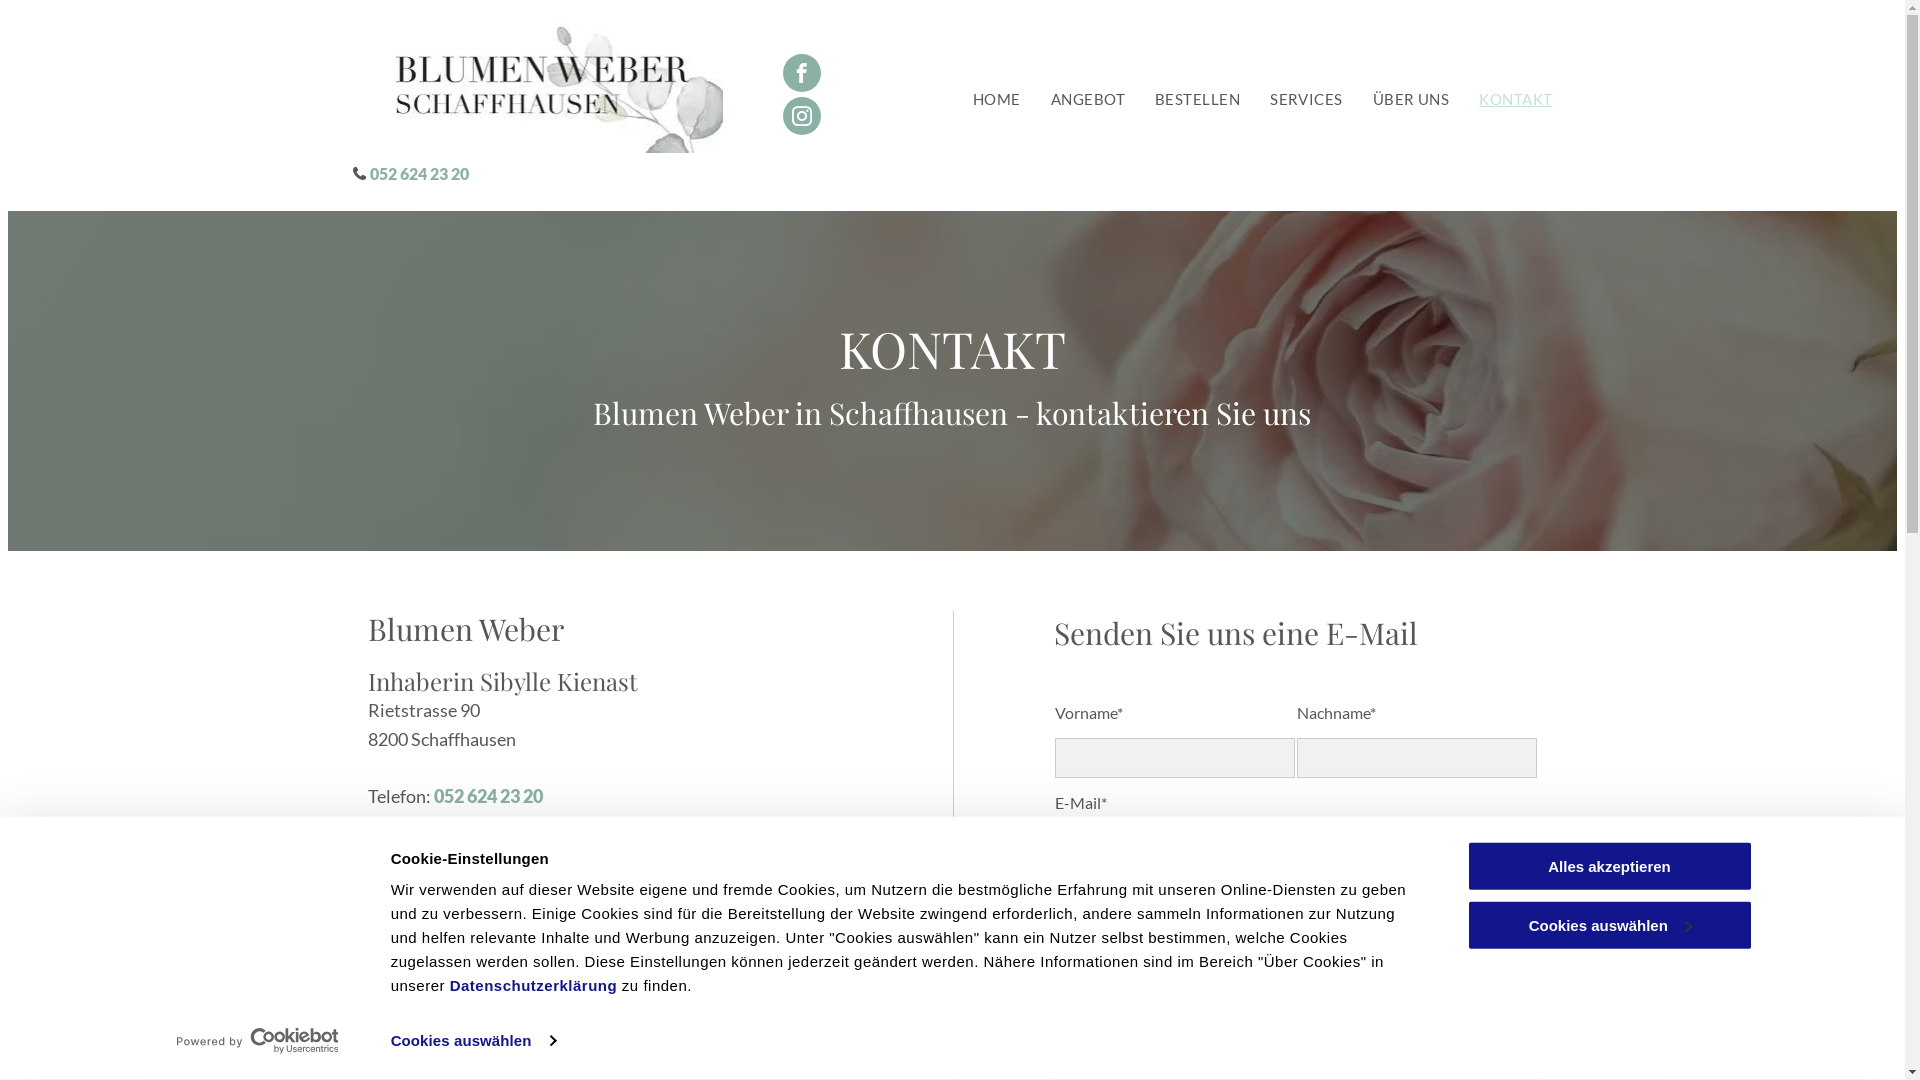 Image resolution: width=1920 pixels, height=1080 pixels. Describe the element at coordinates (1609, 866) in the screenshot. I see `Alles akzeptieren` at that location.